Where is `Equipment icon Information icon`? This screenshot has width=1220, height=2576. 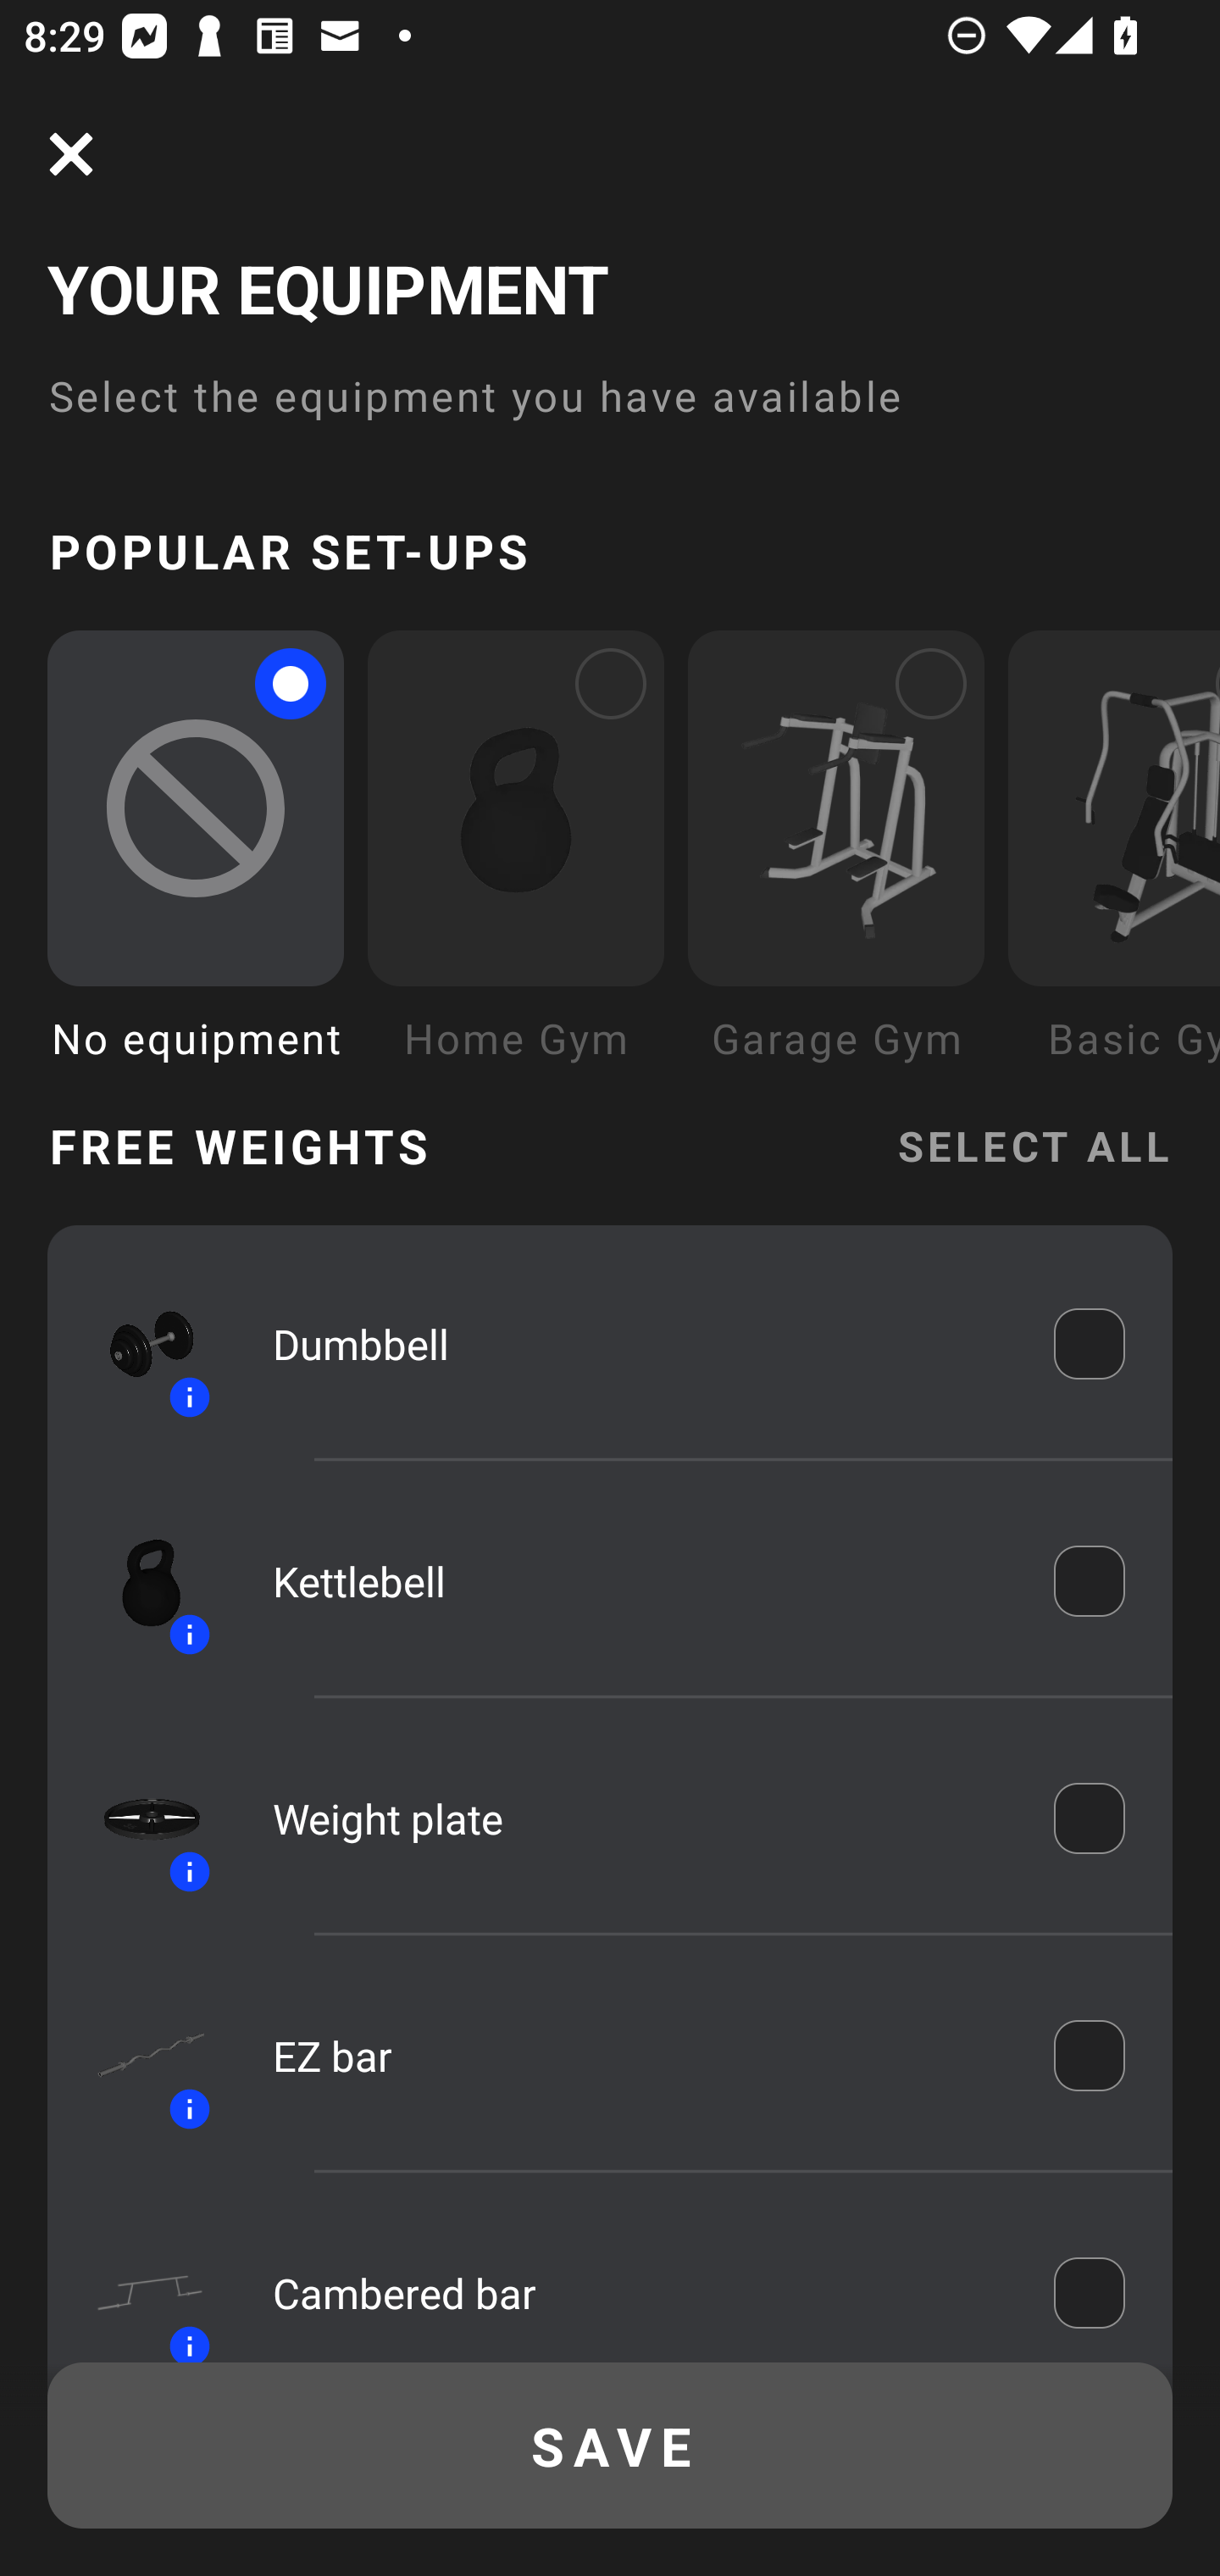
Equipment icon Information icon is located at coordinates (136, 1579).